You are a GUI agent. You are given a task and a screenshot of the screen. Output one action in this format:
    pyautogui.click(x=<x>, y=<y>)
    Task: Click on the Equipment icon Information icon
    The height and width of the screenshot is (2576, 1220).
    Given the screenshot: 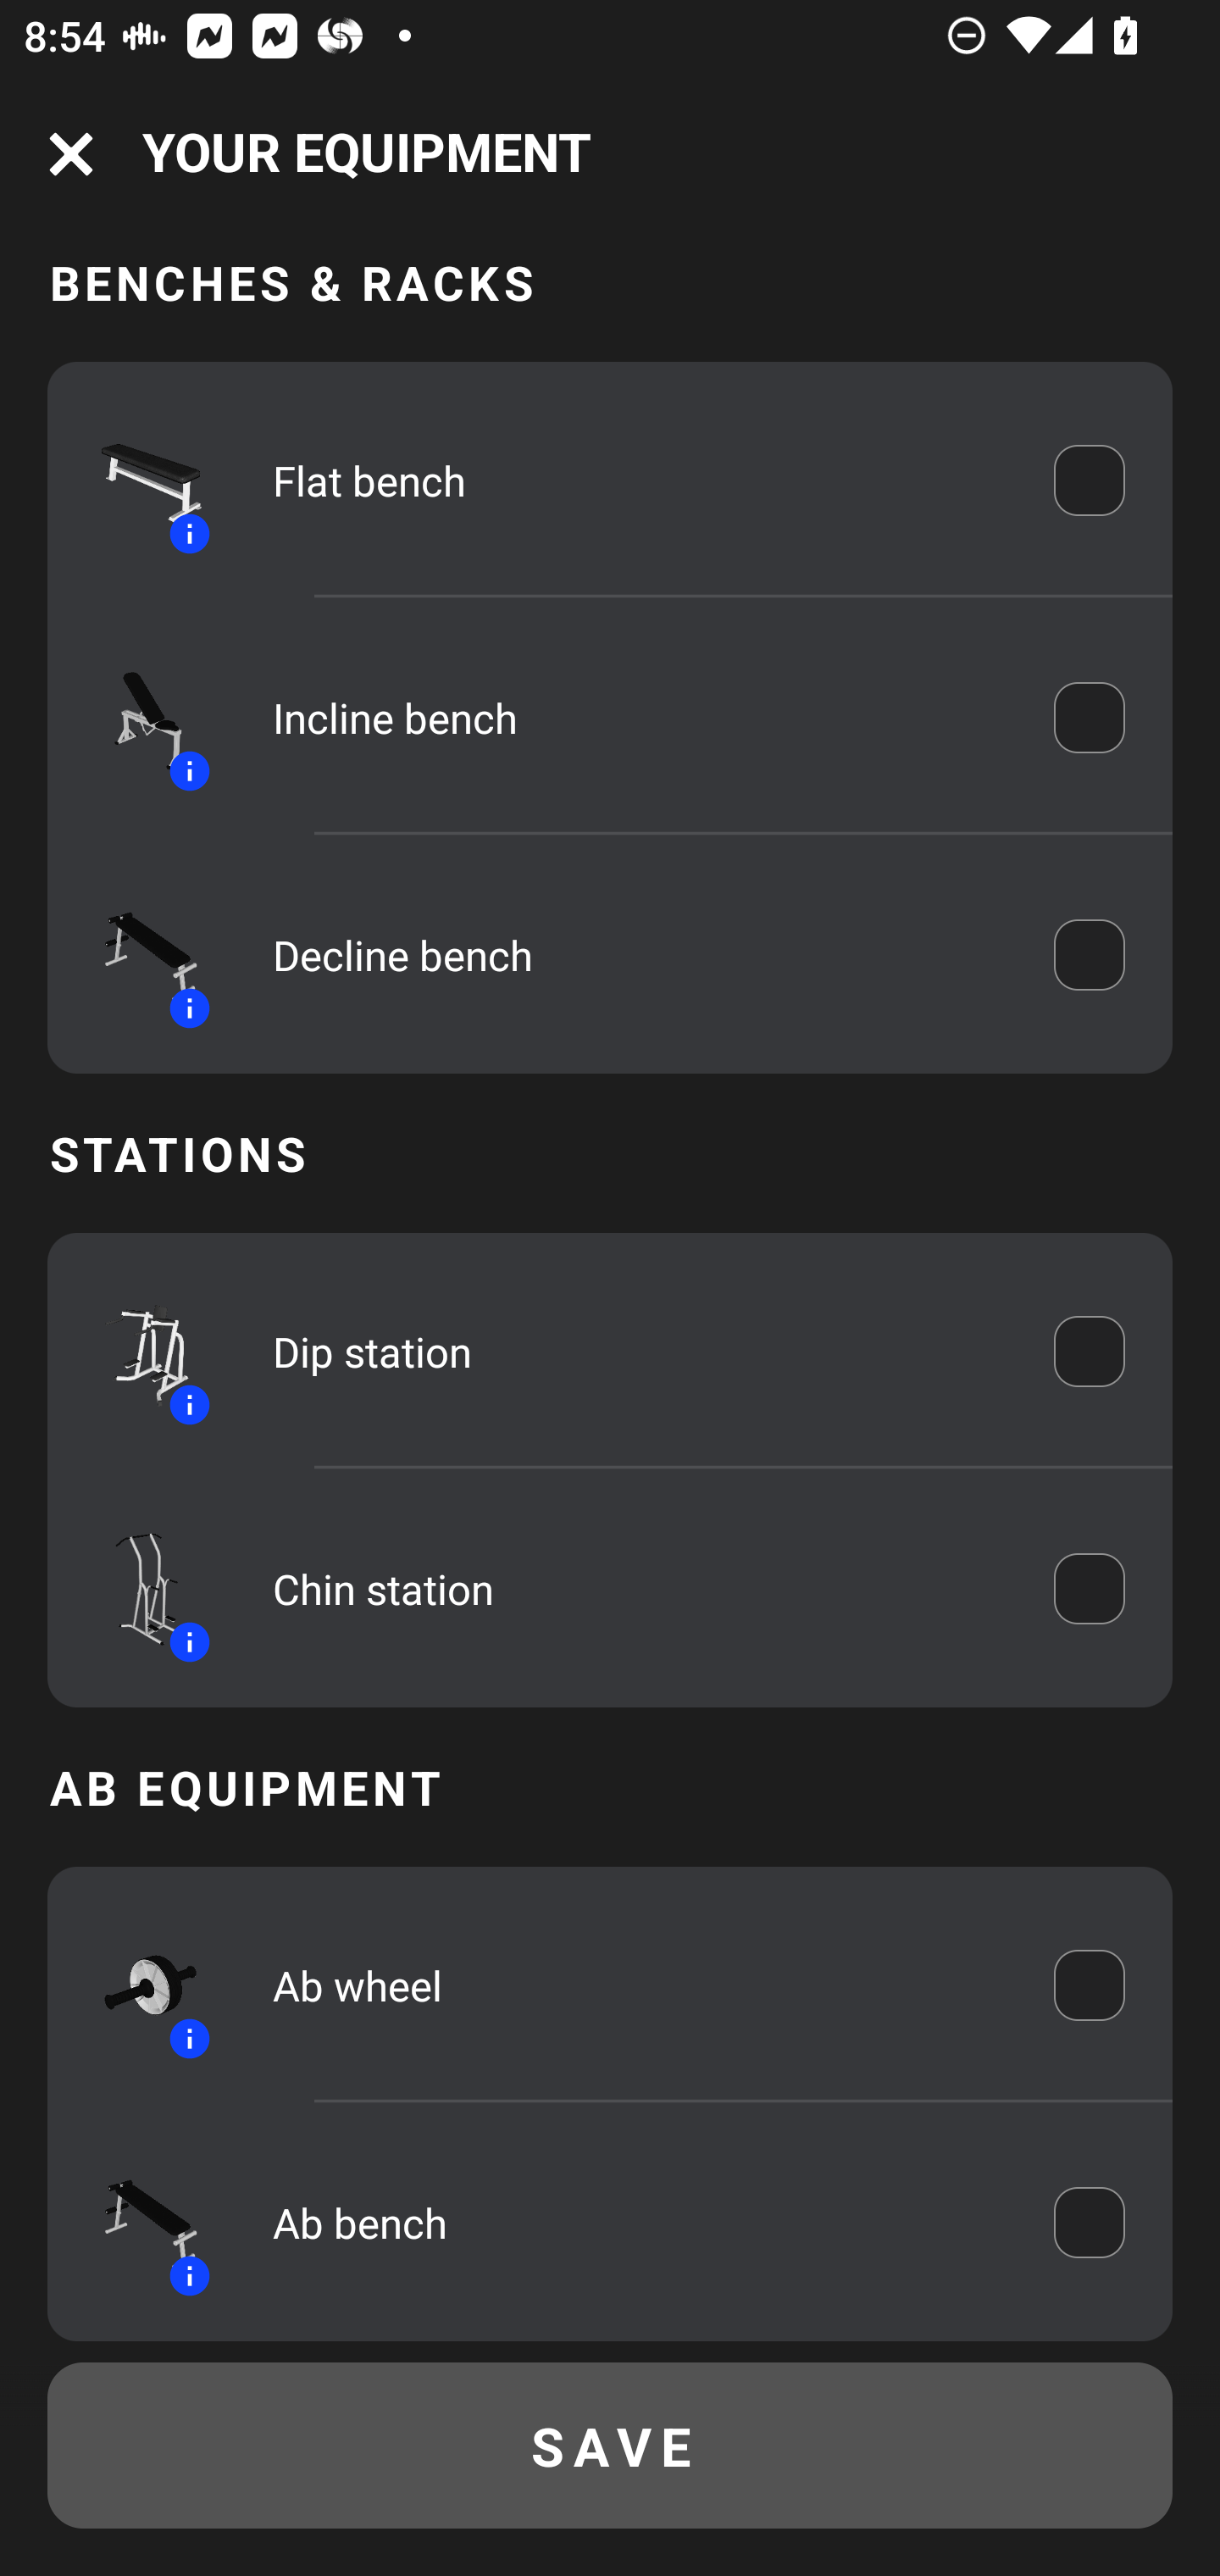 What is the action you would take?
    pyautogui.click(x=136, y=2222)
    